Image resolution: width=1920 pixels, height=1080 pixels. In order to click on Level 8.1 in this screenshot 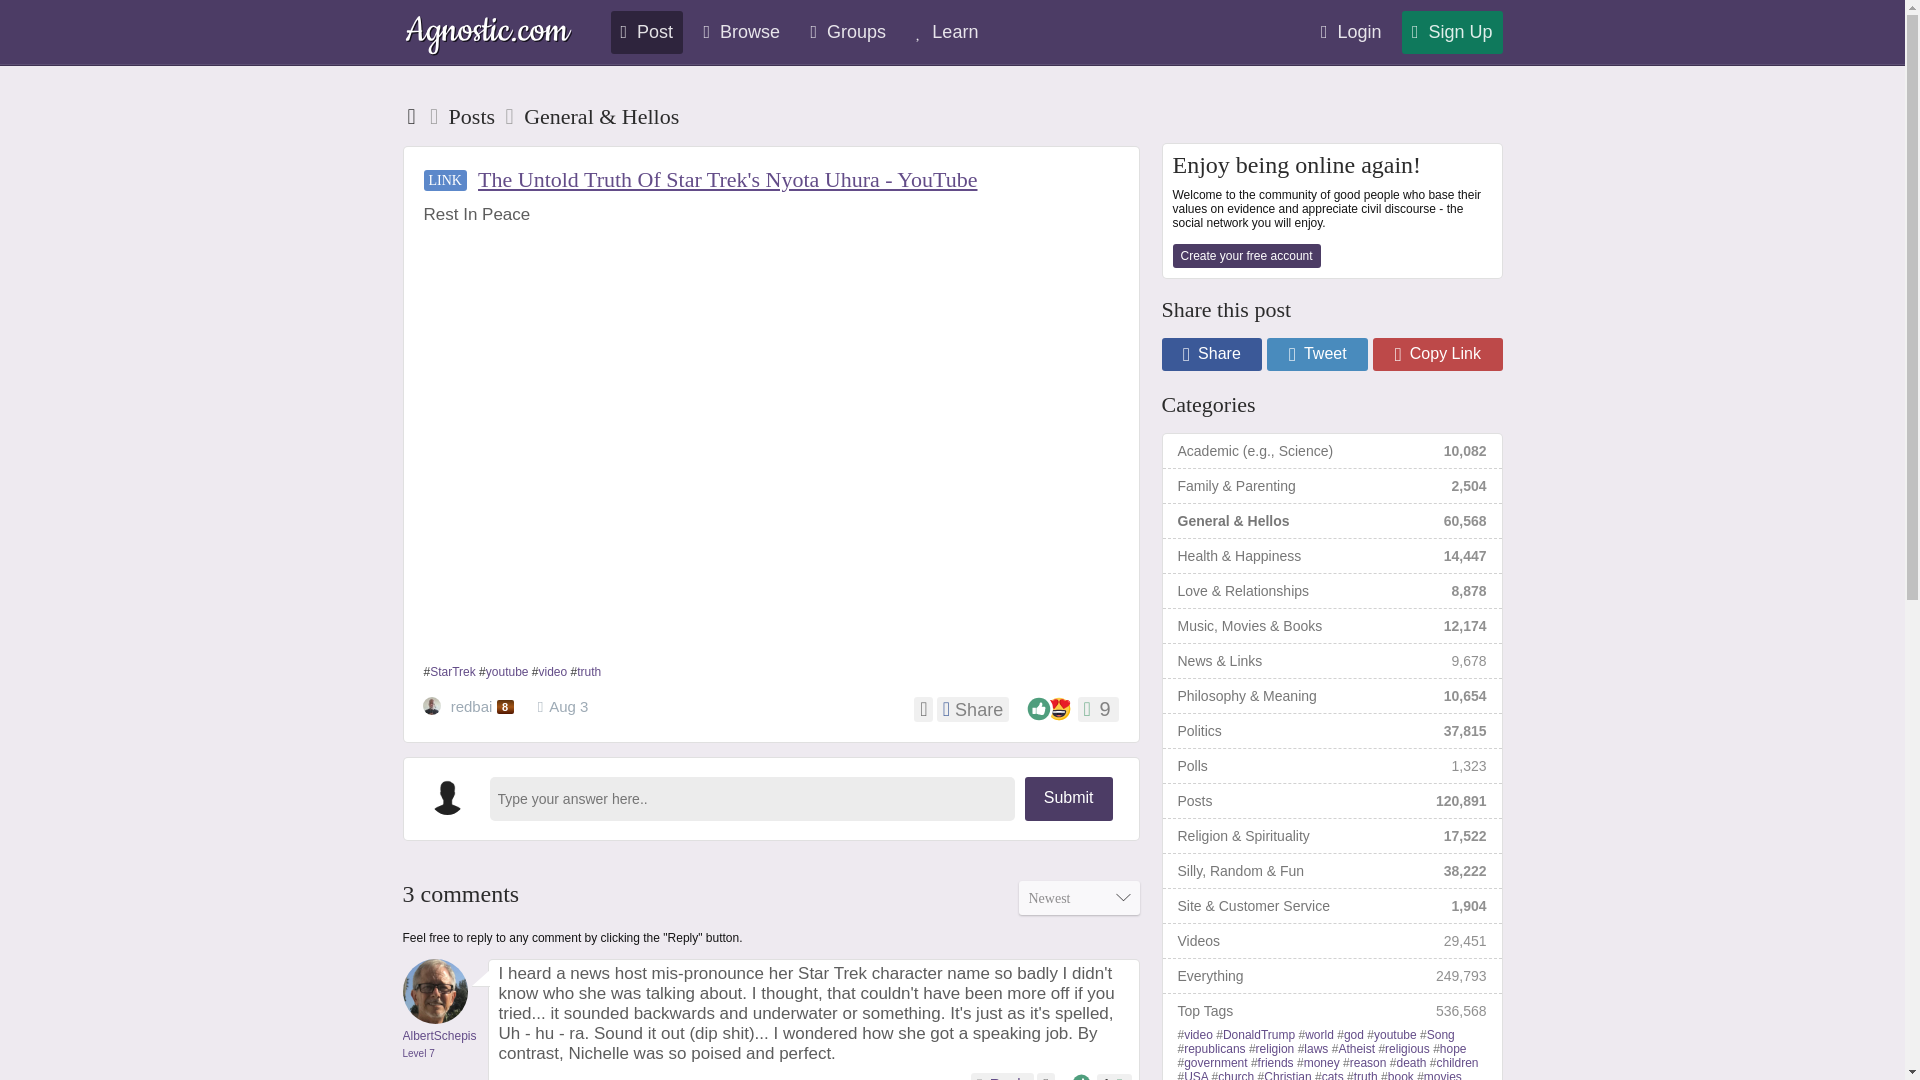, I will do `click(506, 706)`.